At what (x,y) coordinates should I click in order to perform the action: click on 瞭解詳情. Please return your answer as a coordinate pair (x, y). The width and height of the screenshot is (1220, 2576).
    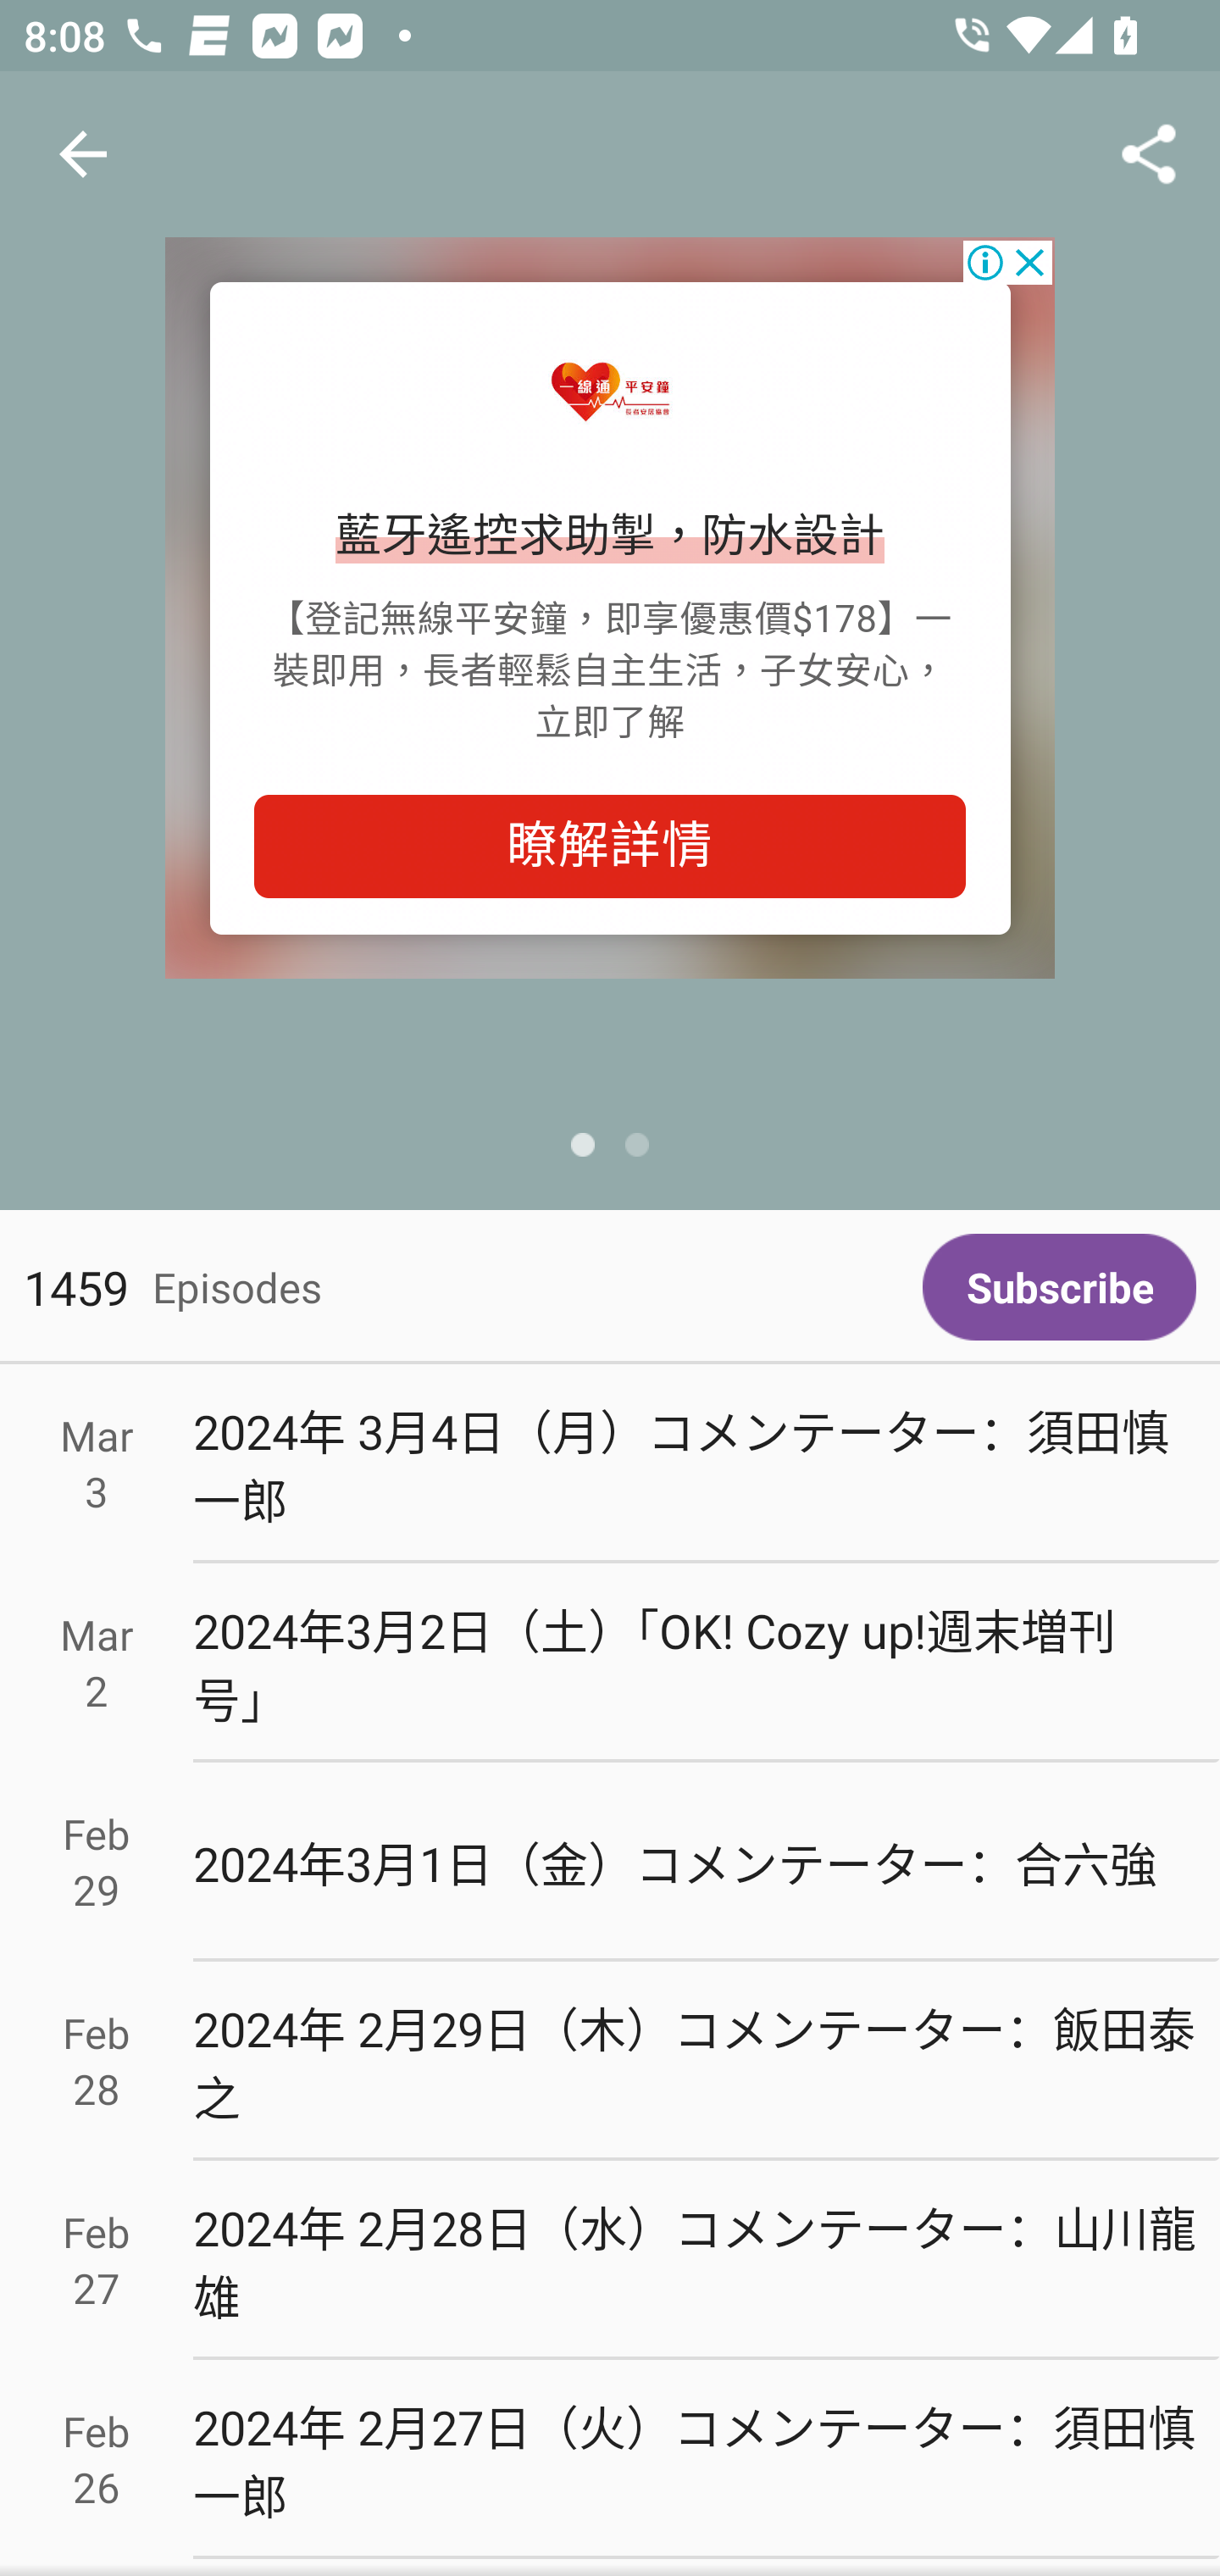
    Looking at the image, I should click on (610, 846).